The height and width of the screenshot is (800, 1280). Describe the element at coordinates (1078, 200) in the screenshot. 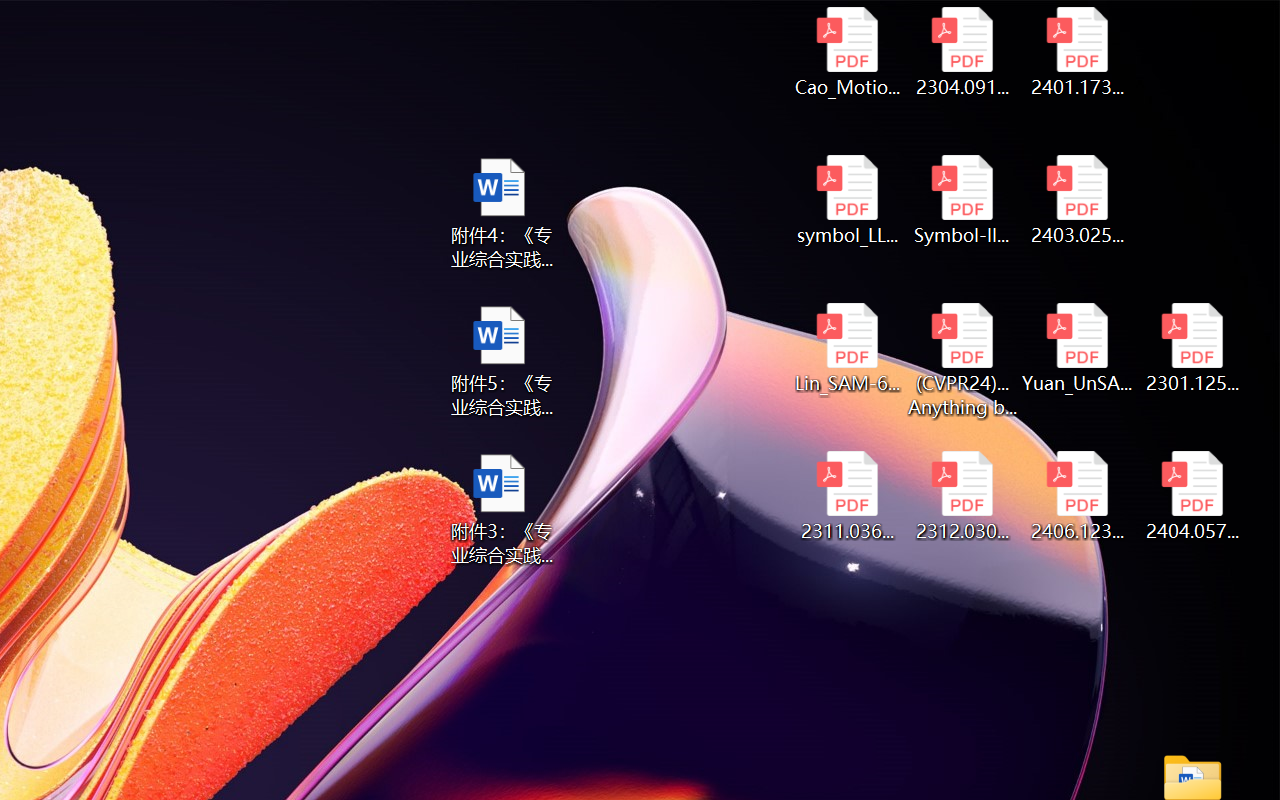

I see `2403.02502v1.pdf` at that location.